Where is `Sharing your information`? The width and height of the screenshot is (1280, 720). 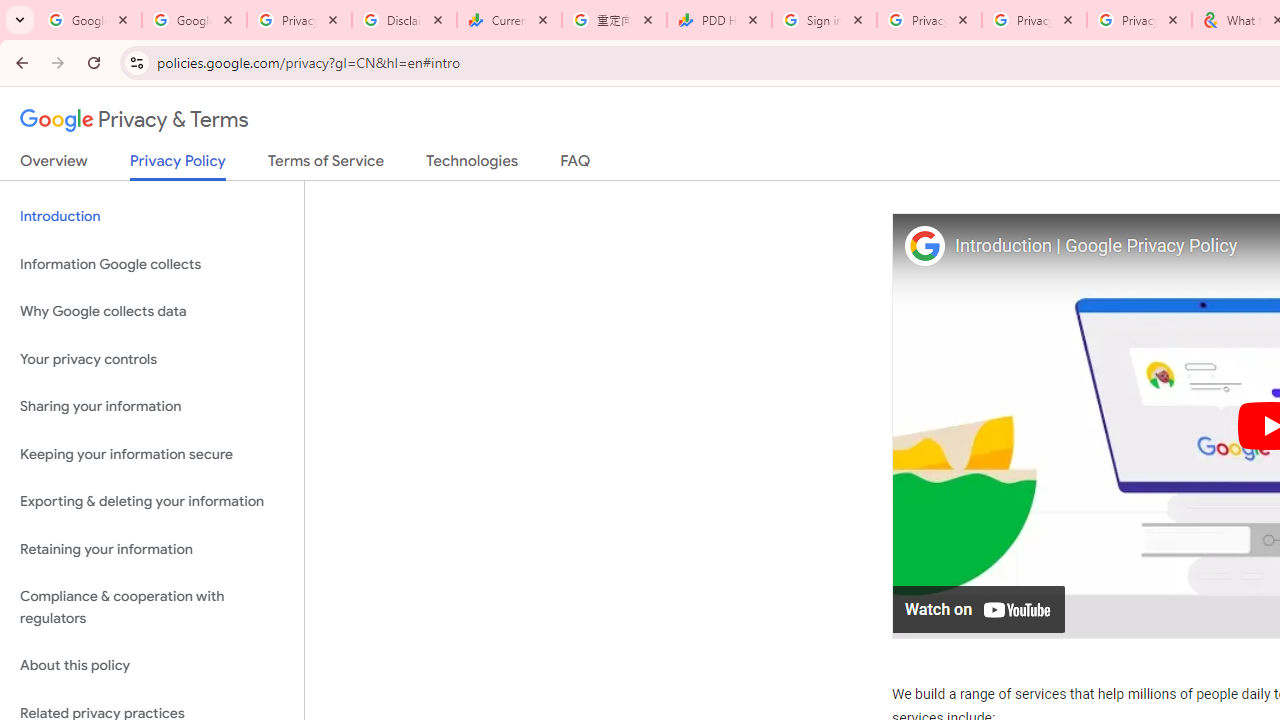
Sharing your information is located at coordinates (152, 407).